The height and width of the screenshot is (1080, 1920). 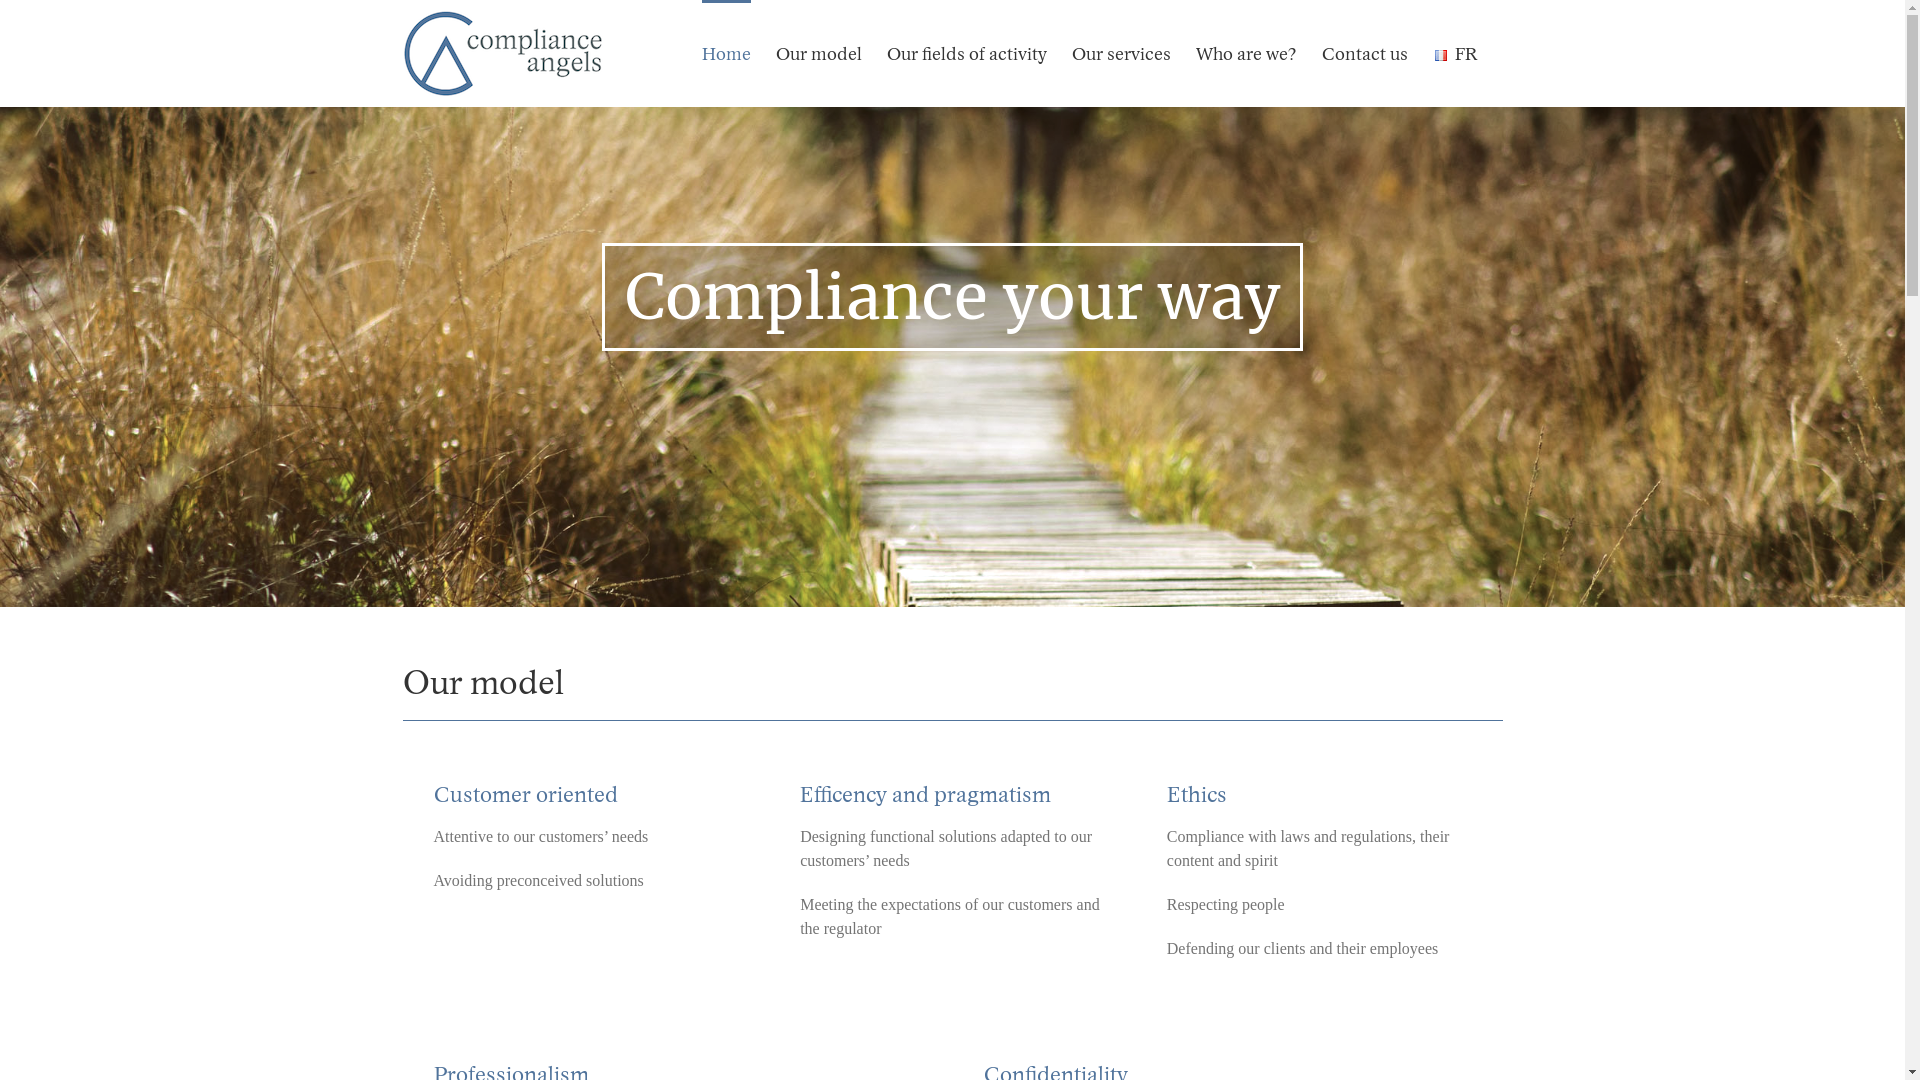 What do you see at coordinates (726, 54) in the screenshot?
I see `Home` at bounding box center [726, 54].